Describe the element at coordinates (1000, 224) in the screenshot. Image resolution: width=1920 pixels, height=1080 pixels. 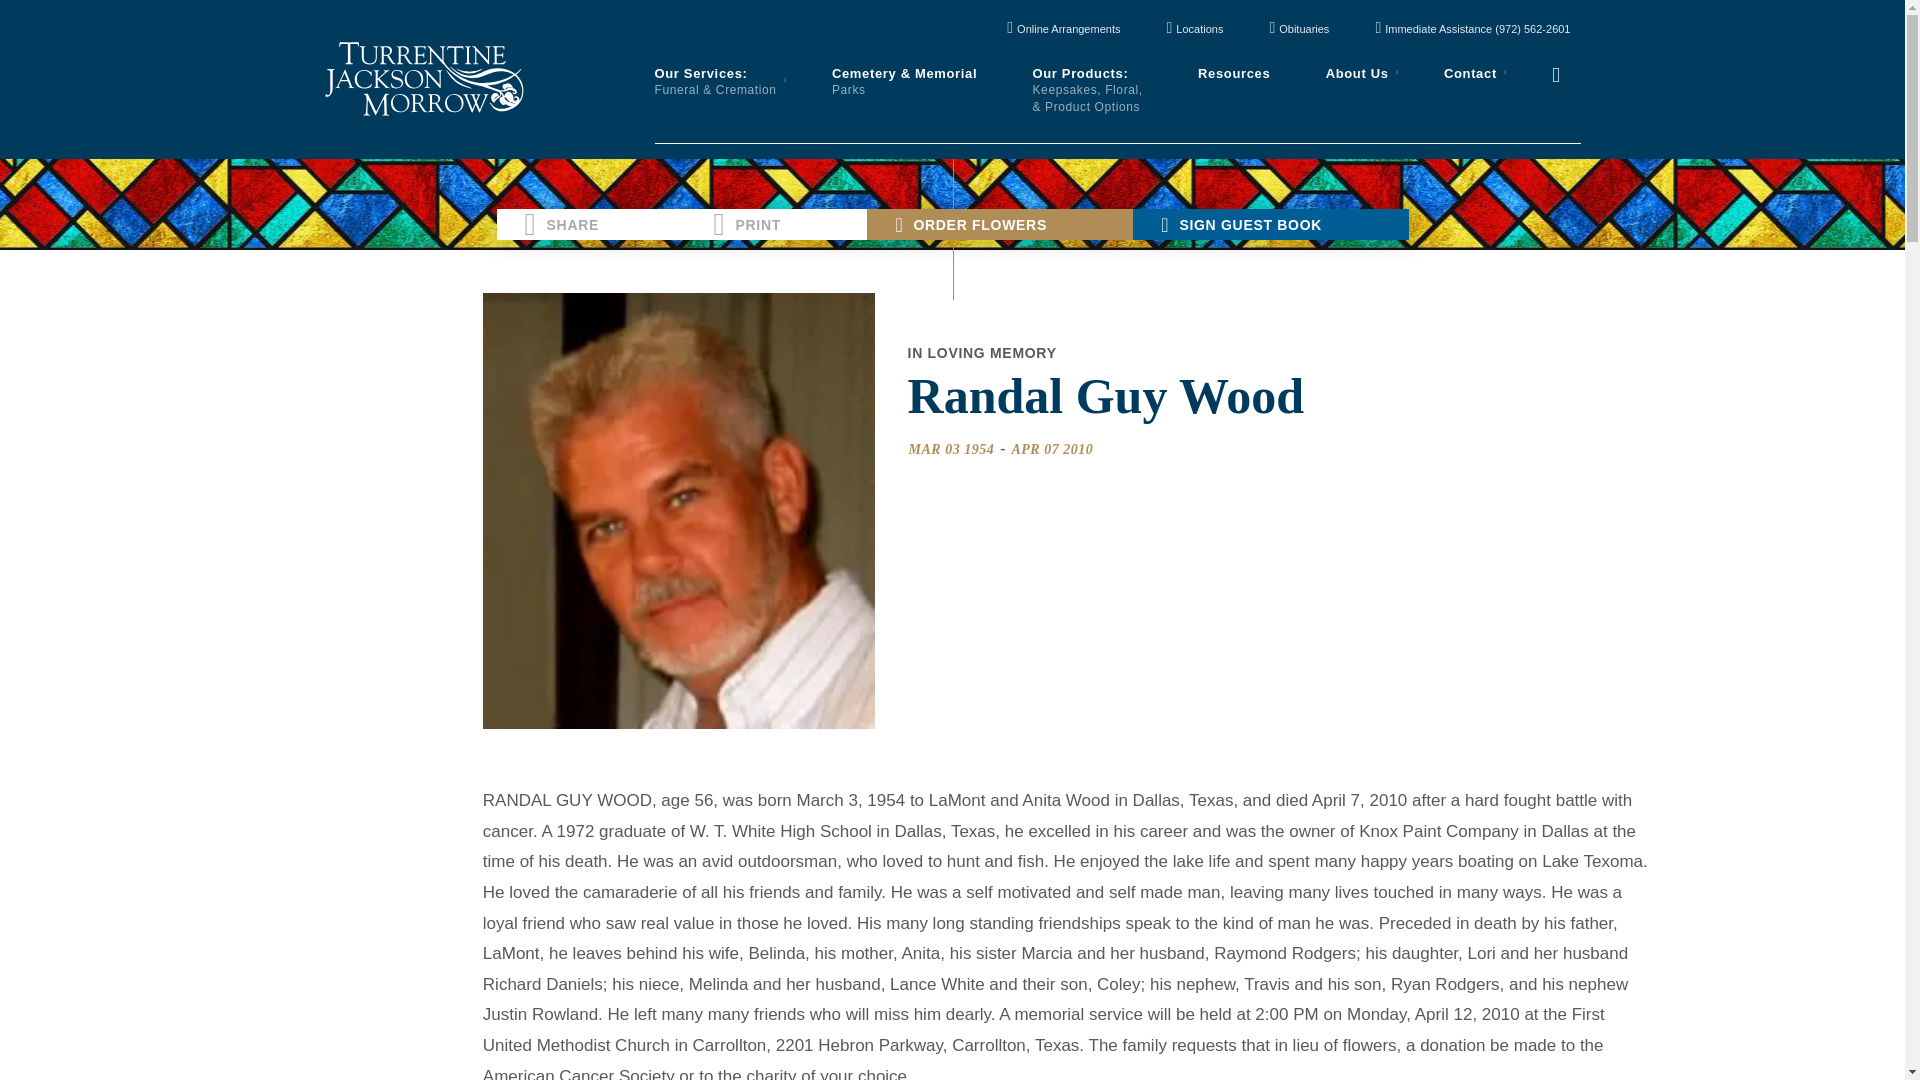
I see `ORDER FLOWERS` at that location.